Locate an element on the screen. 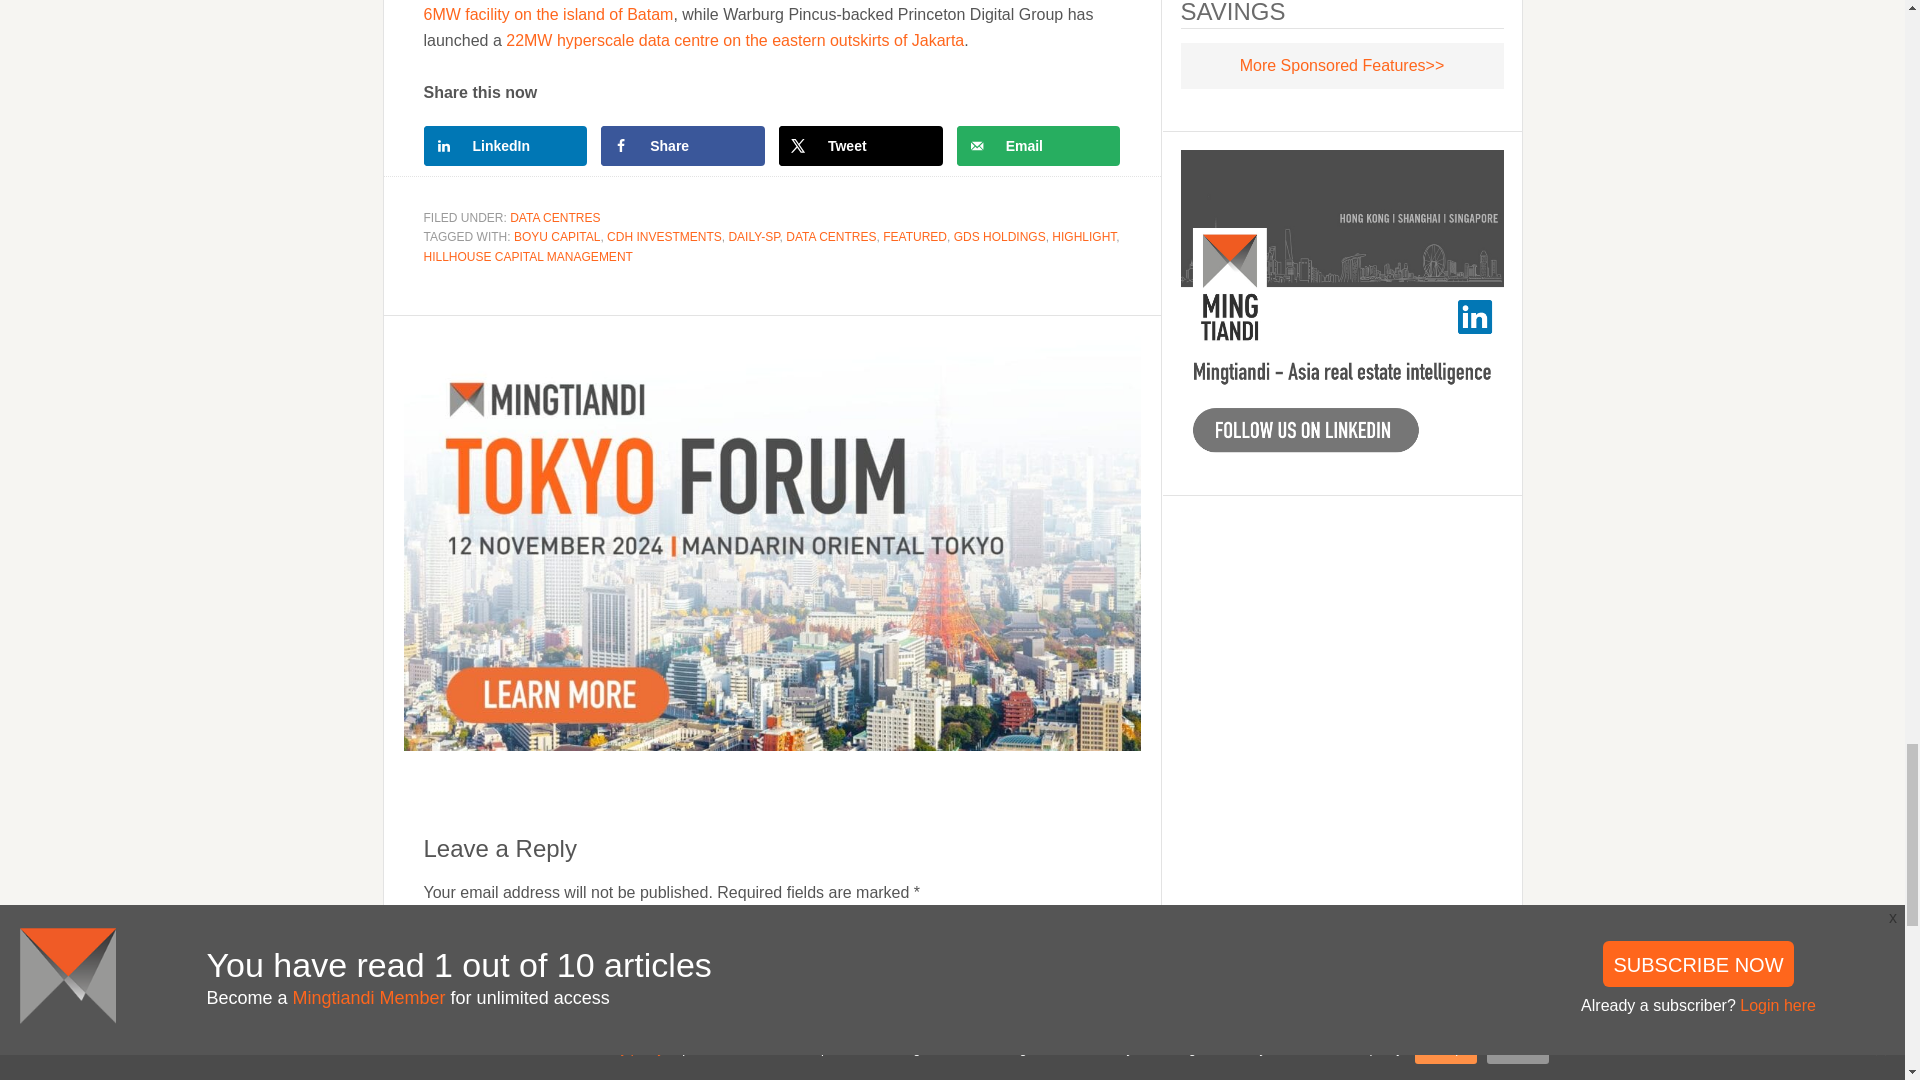 The image size is (1920, 1080). Send over email is located at coordinates (1038, 146).